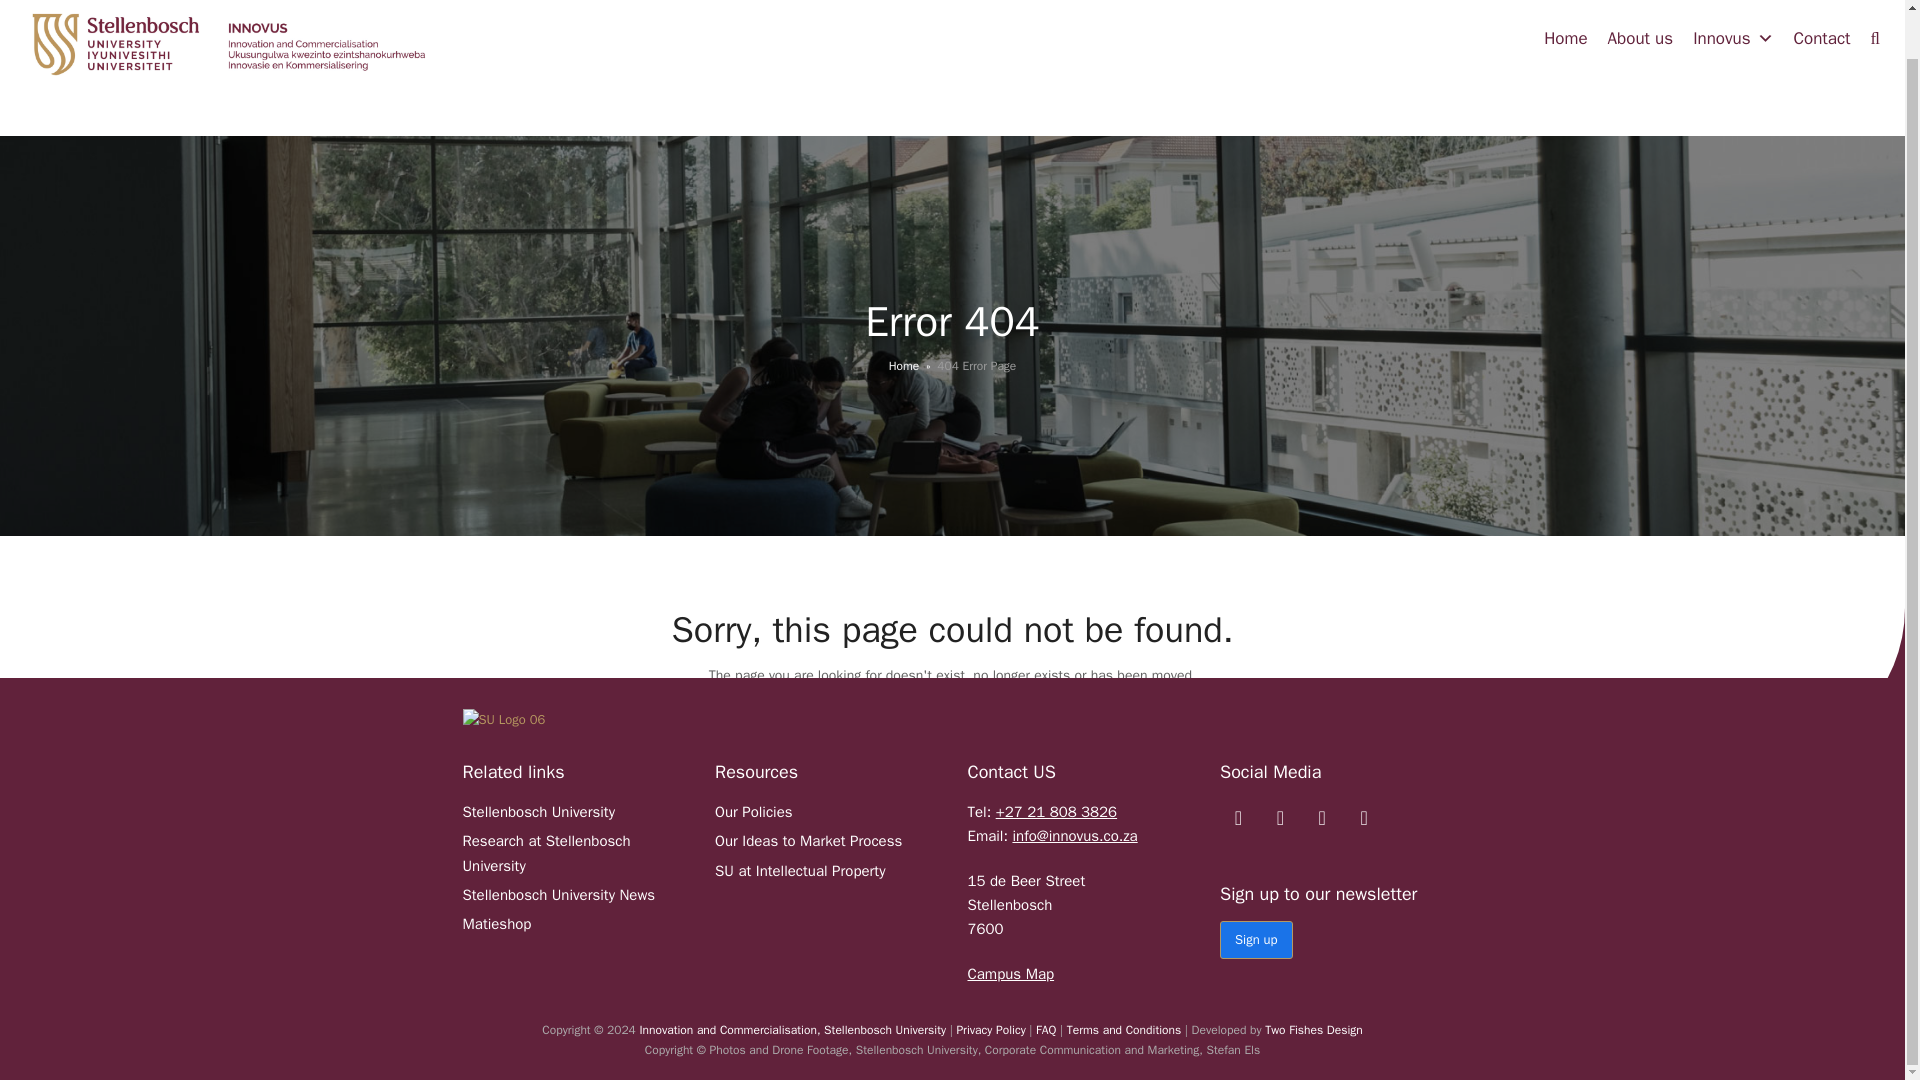  What do you see at coordinates (1566, 39) in the screenshot?
I see `Home` at bounding box center [1566, 39].